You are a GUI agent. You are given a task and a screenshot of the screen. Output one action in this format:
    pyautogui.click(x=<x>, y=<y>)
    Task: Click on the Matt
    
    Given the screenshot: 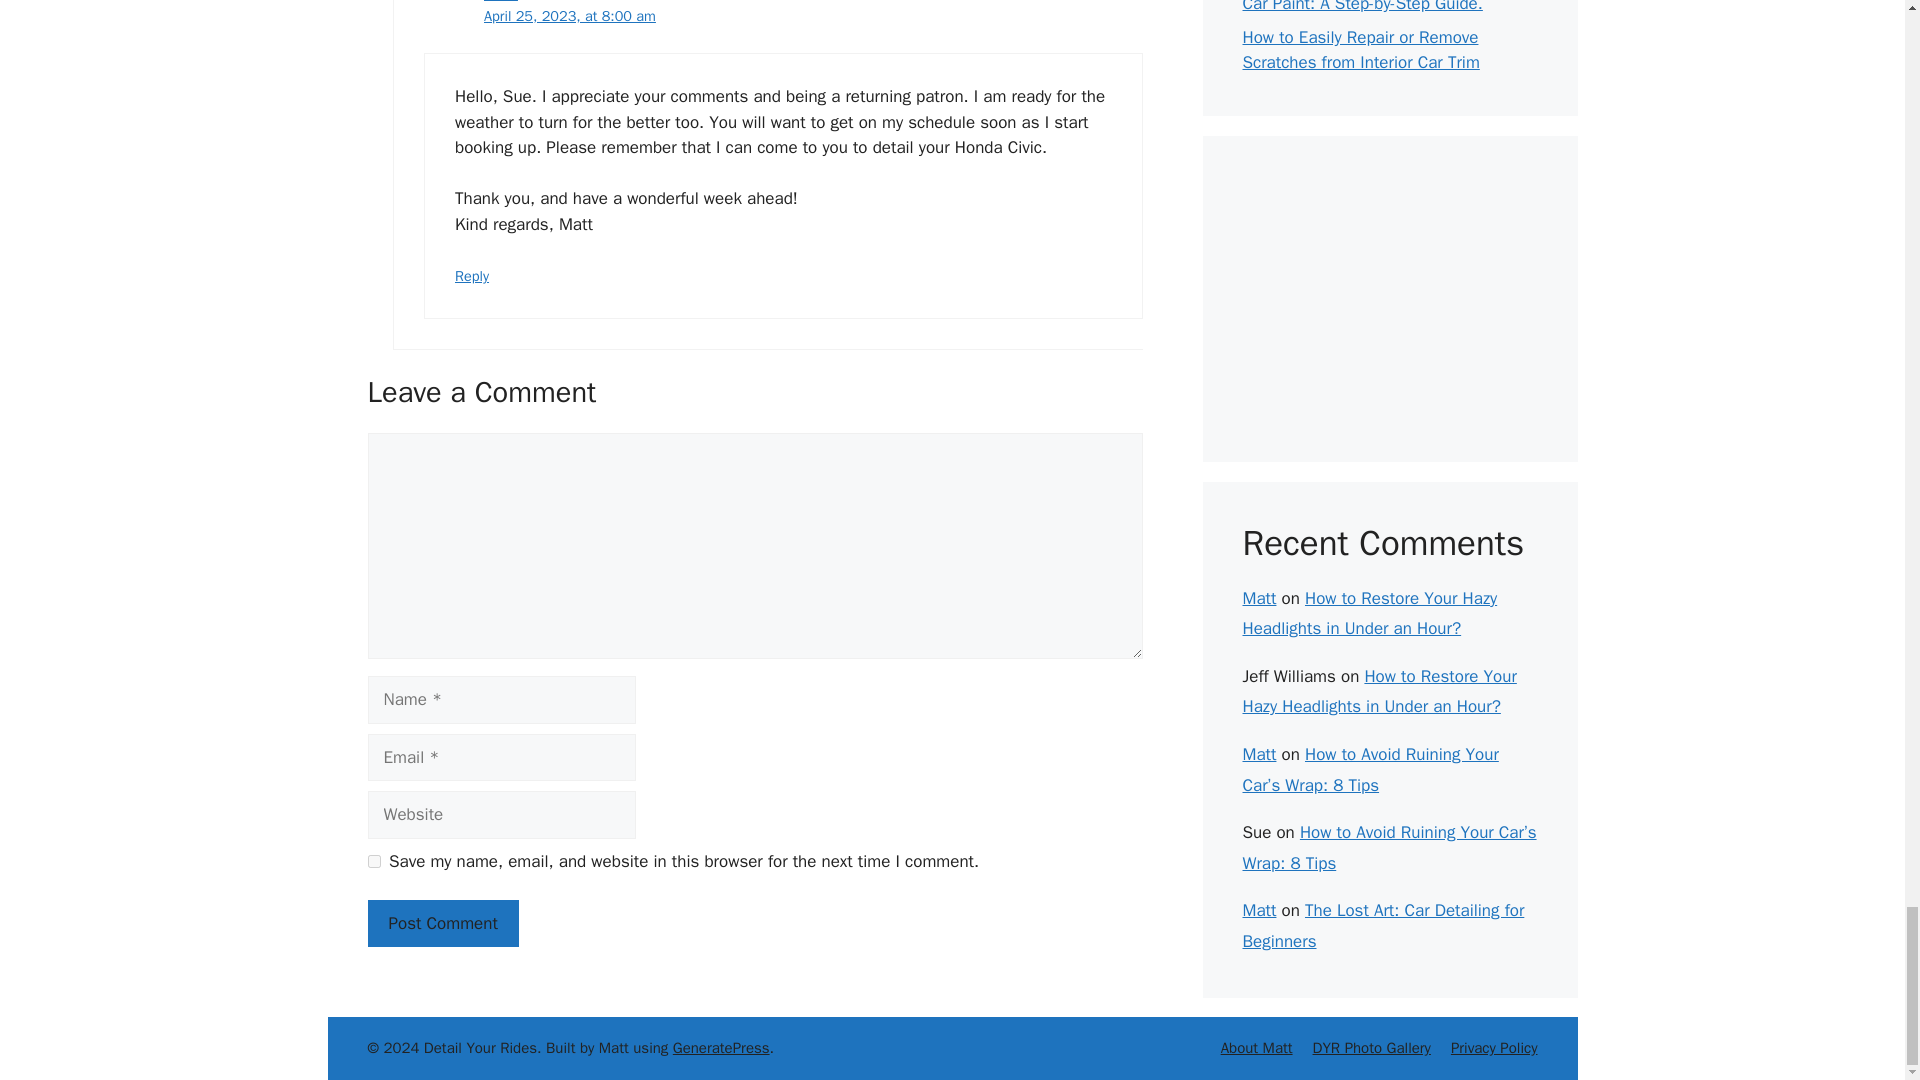 What is the action you would take?
    pyautogui.click(x=500, y=2)
    